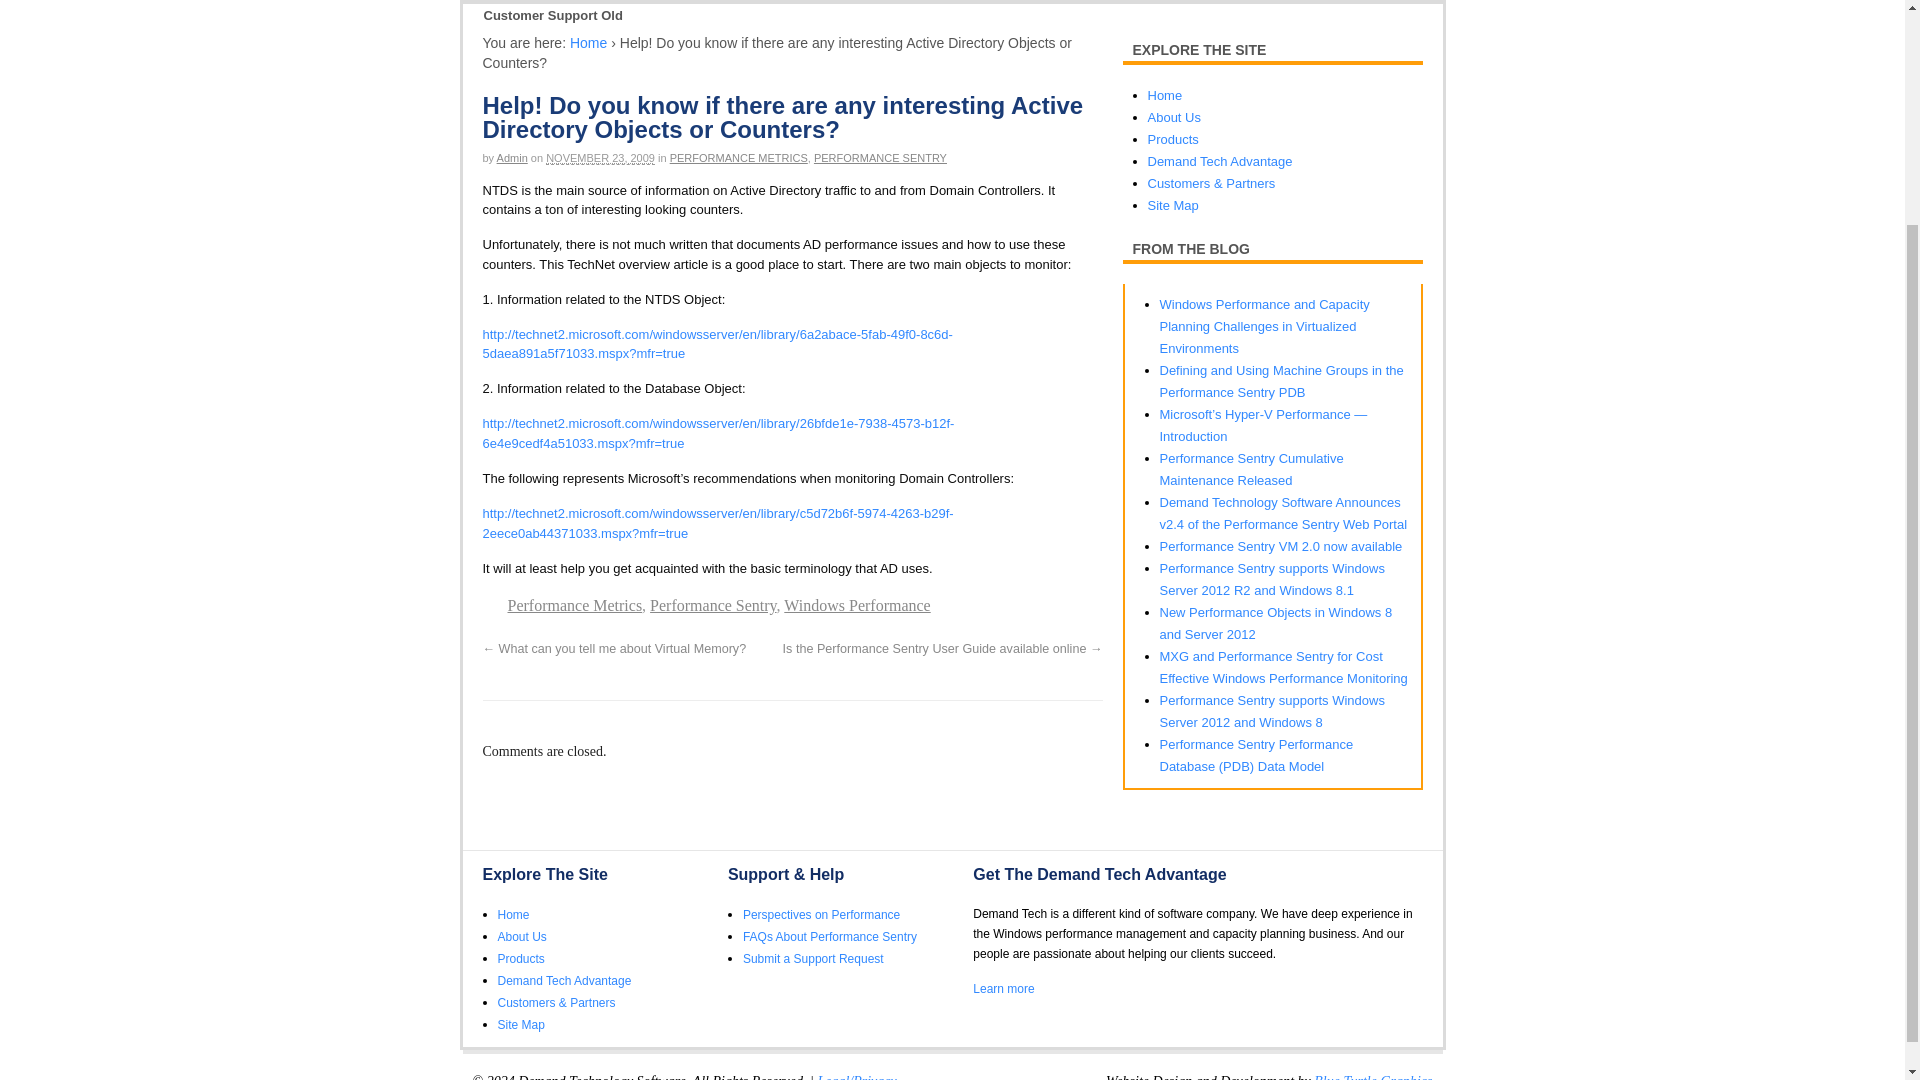  Describe the element at coordinates (552, 16) in the screenshot. I see `Customer Support Old` at that location.